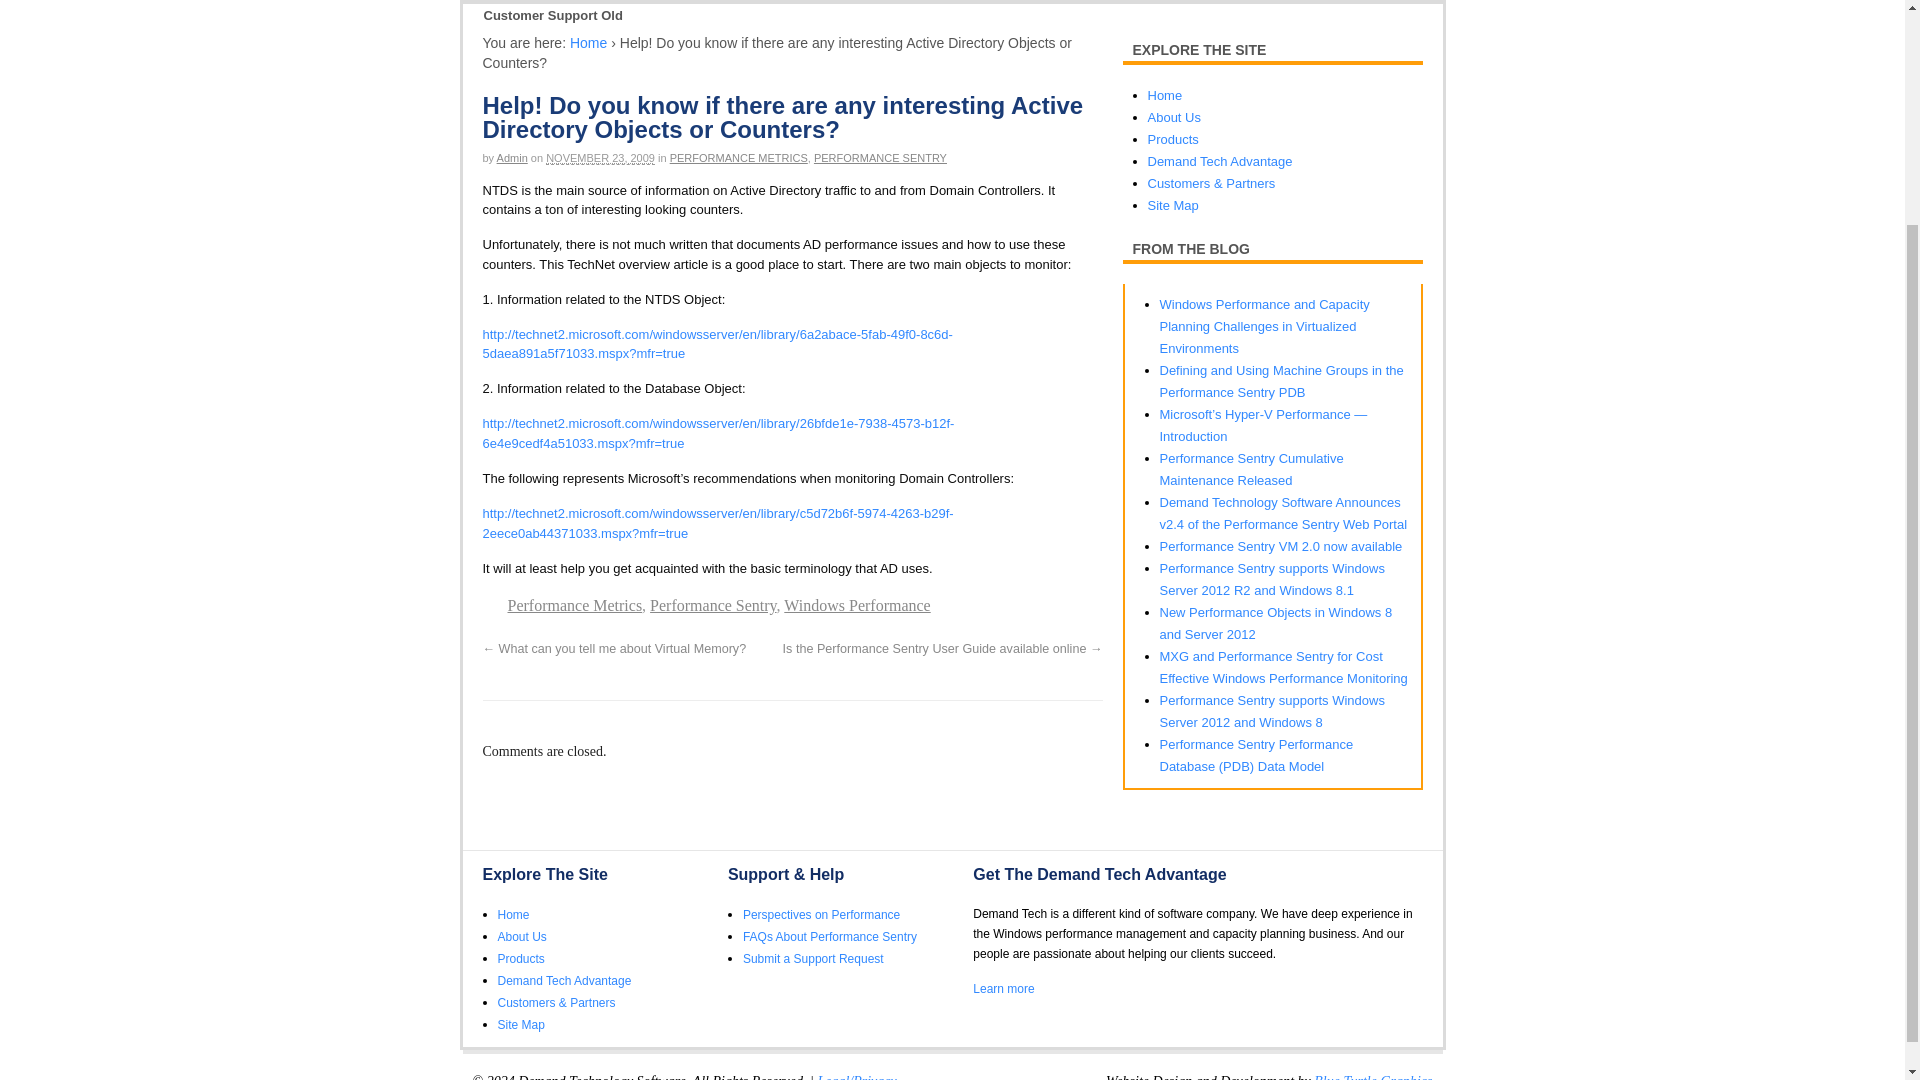  Describe the element at coordinates (552, 16) in the screenshot. I see `Customer Support Old` at that location.